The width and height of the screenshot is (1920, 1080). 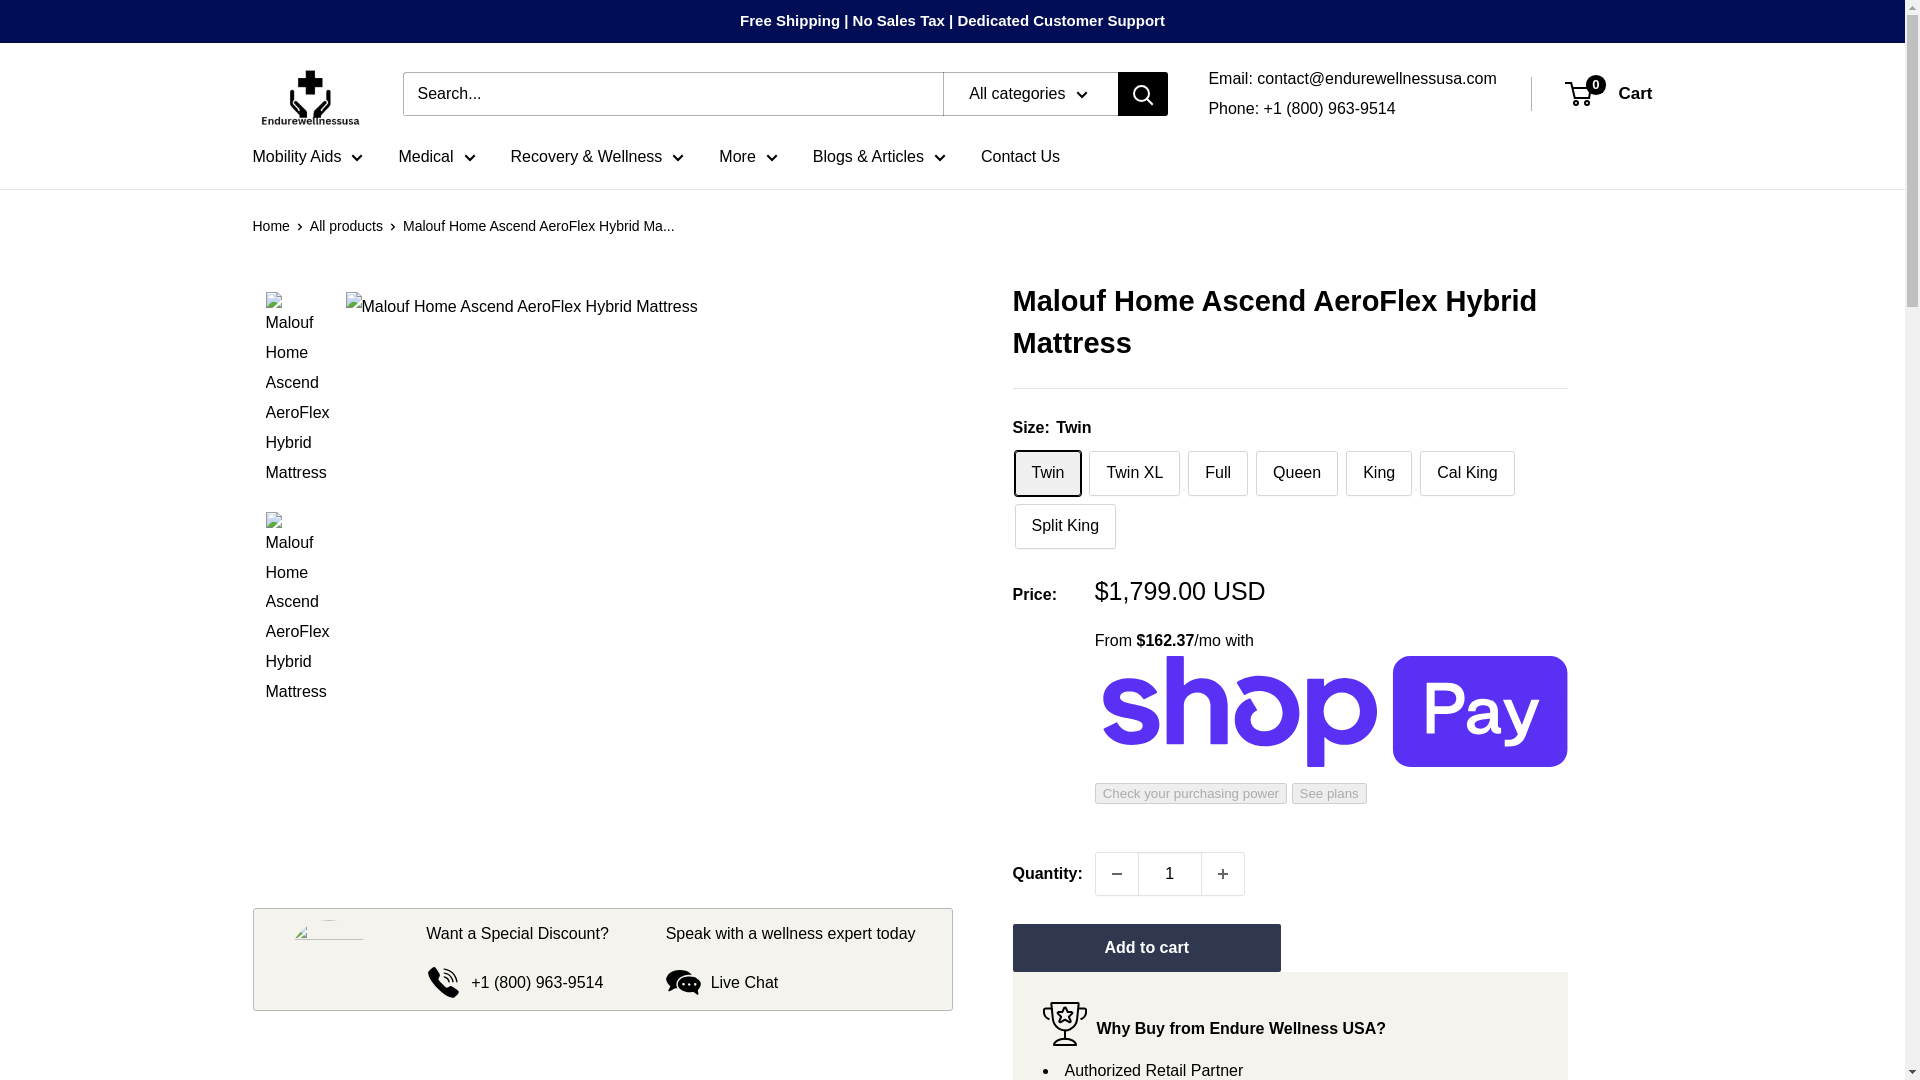 I want to click on Queen, so click(x=1296, y=473).